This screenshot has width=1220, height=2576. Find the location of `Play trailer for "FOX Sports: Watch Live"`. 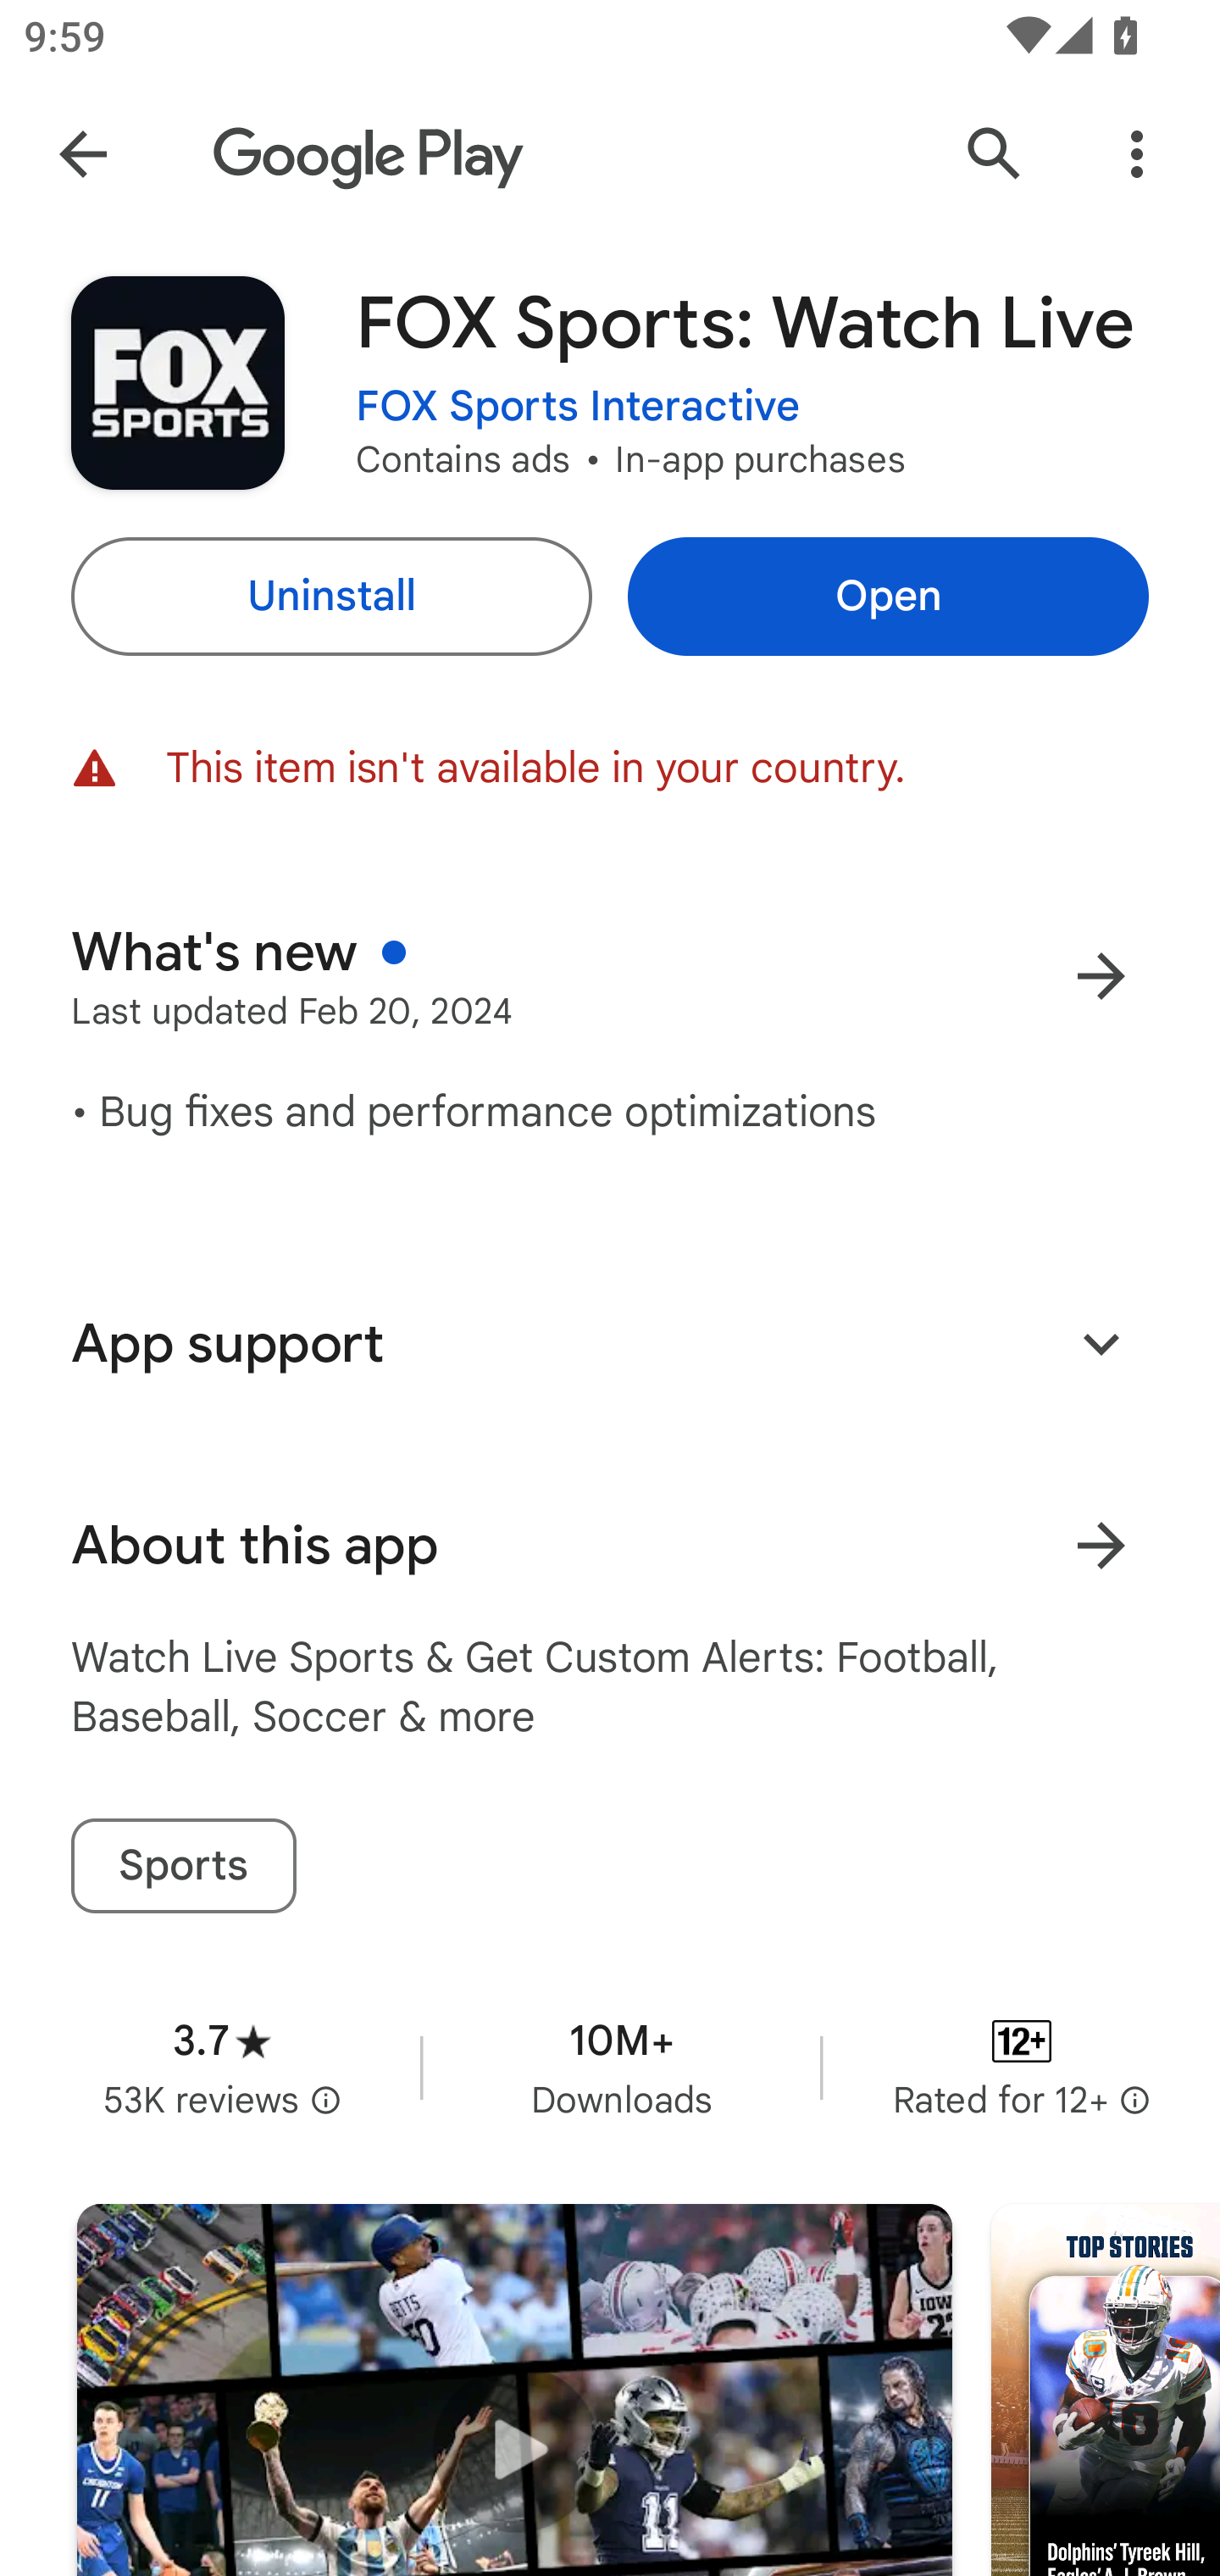

Play trailer for "FOX Sports: Watch Live" is located at coordinates (514, 2390).